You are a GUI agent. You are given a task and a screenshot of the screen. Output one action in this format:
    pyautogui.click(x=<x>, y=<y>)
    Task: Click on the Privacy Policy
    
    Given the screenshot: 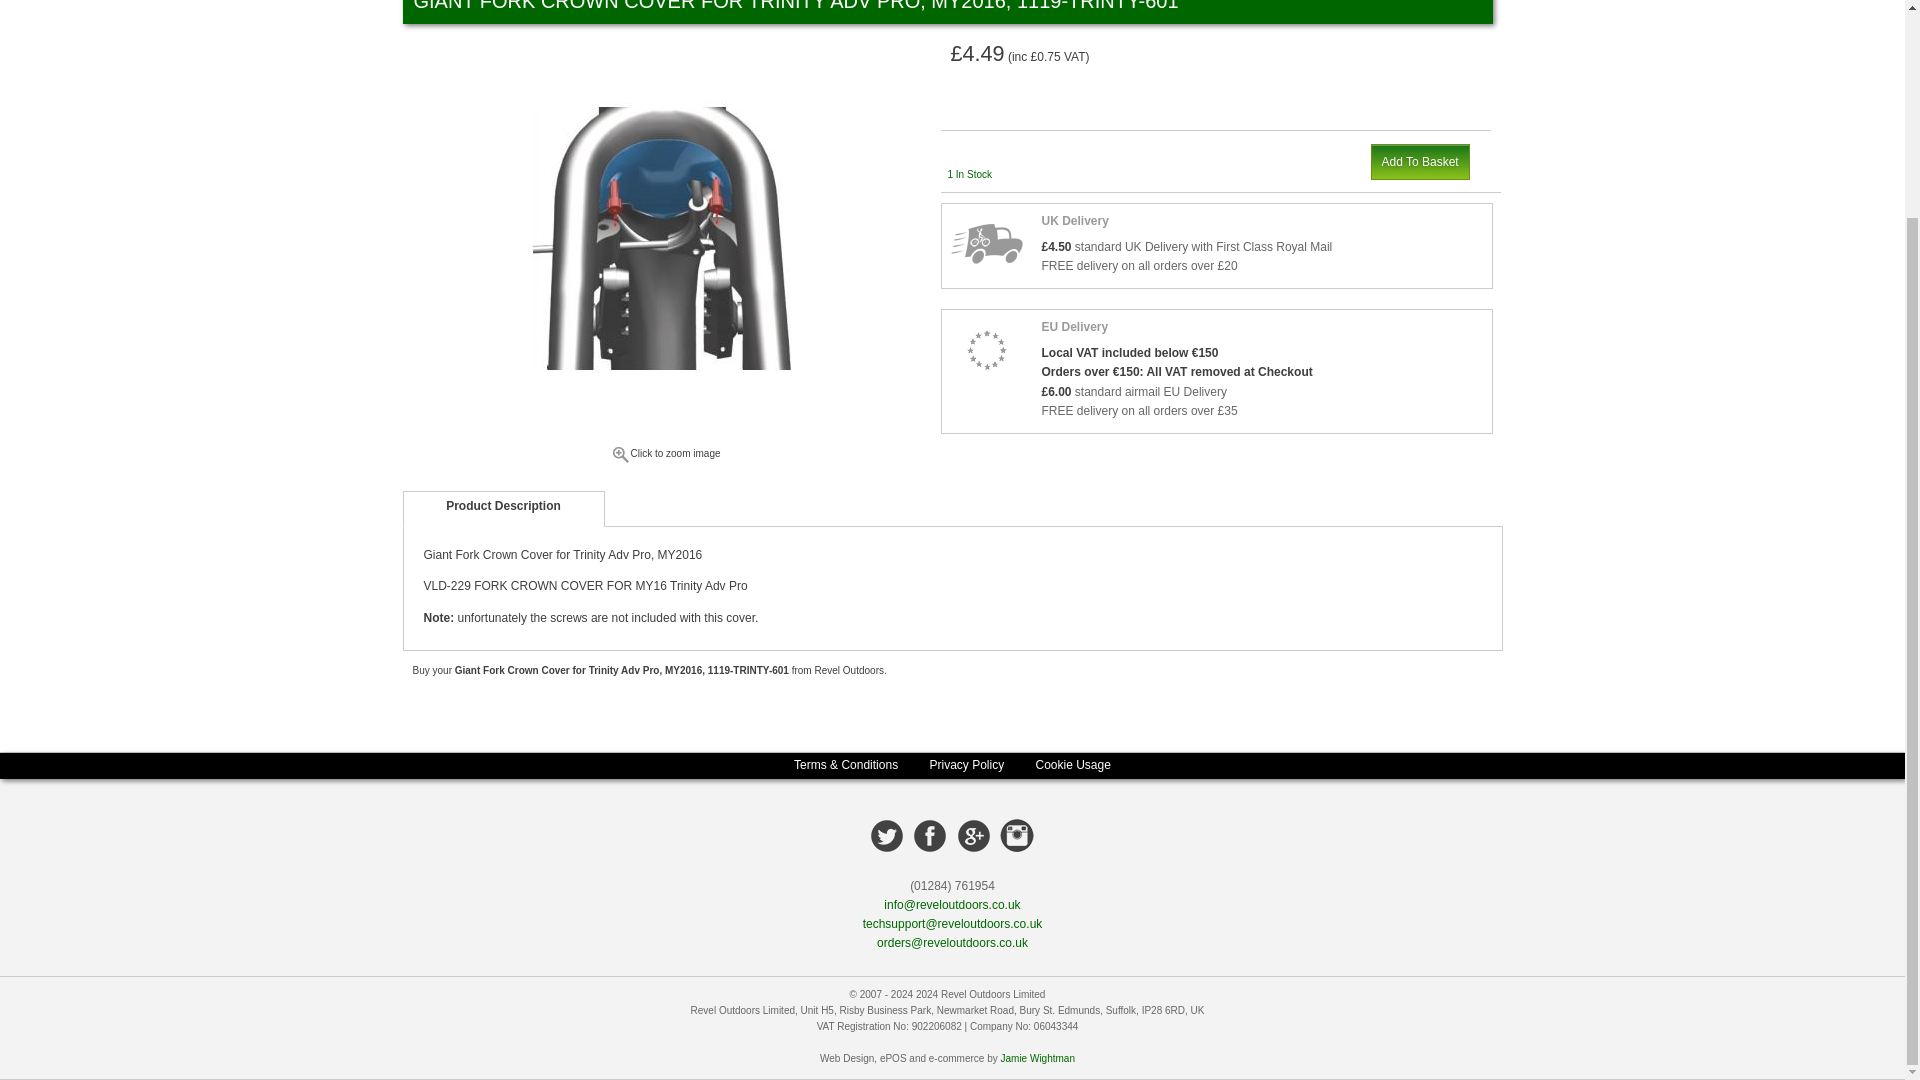 What is the action you would take?
    pyautogui.click(x=966, y=764)
    